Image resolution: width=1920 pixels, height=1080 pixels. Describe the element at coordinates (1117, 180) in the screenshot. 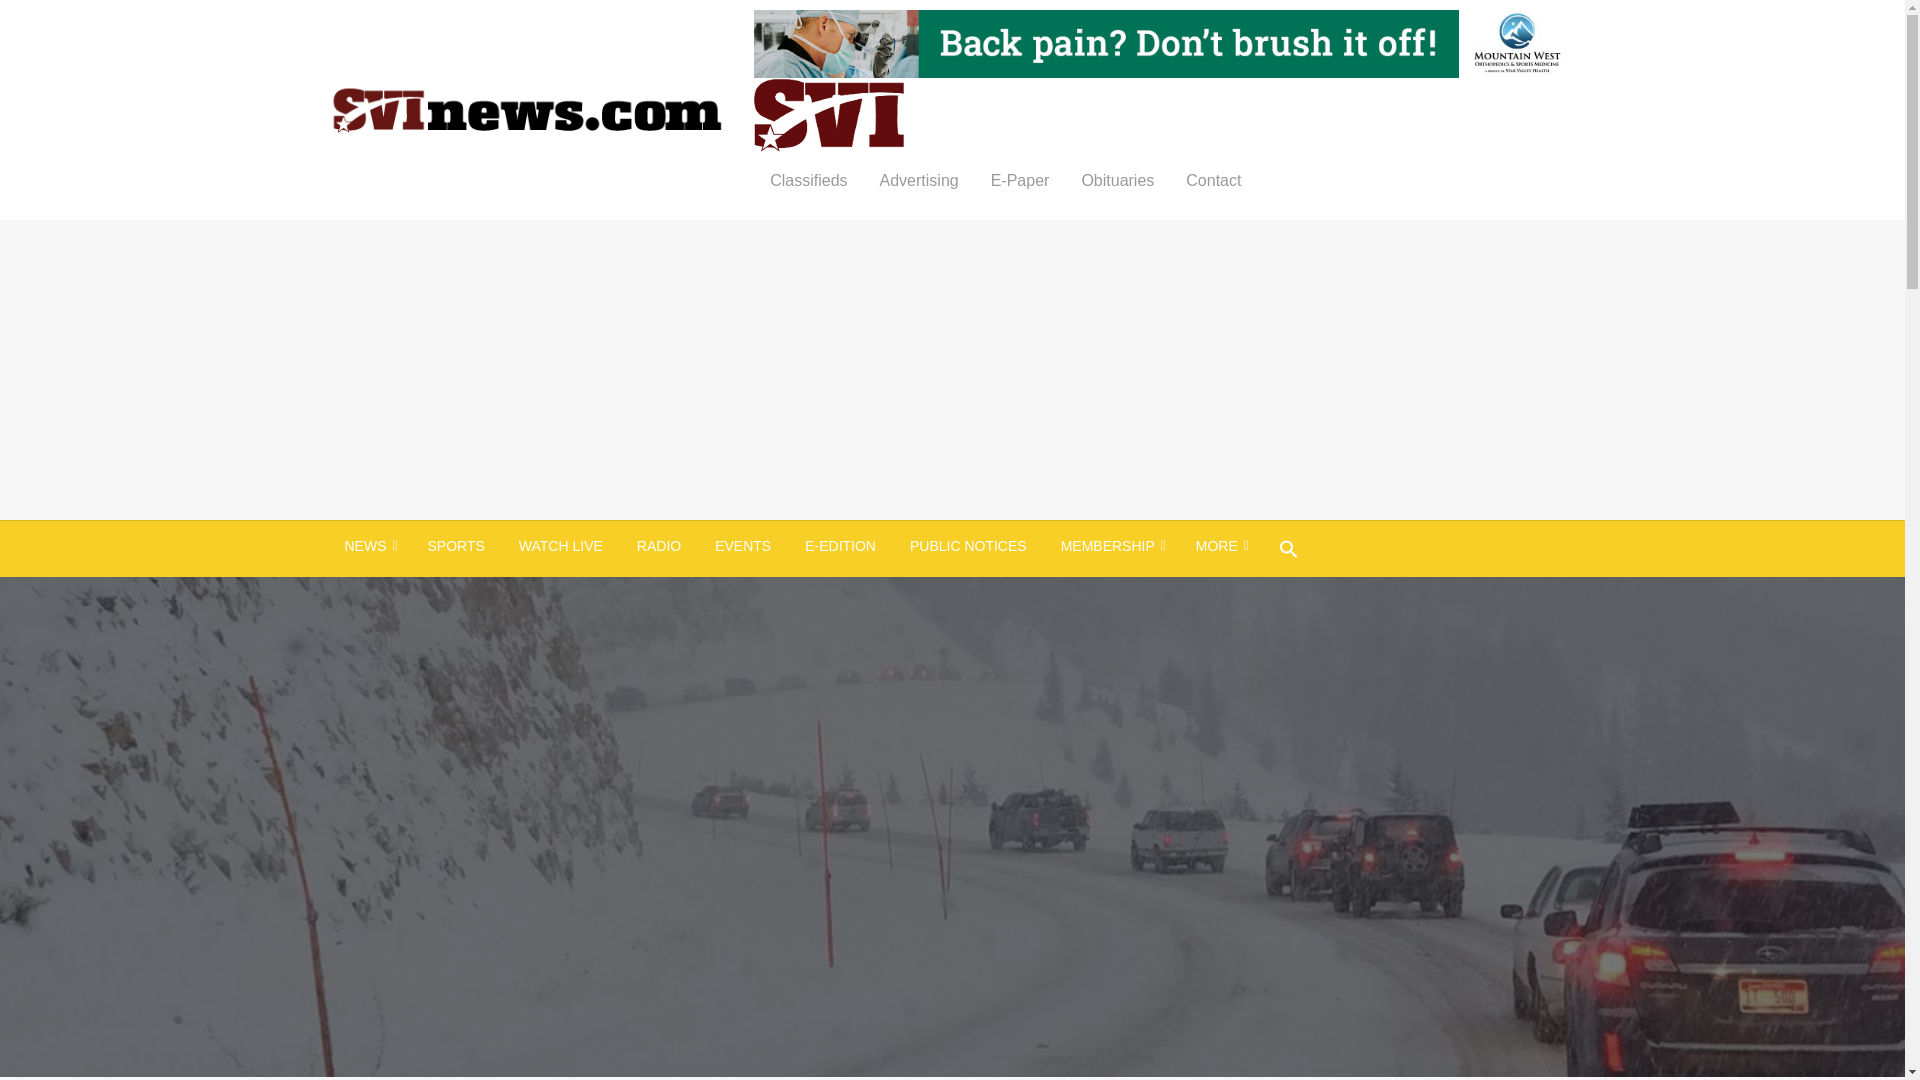

I see `Obituaries` at that location.